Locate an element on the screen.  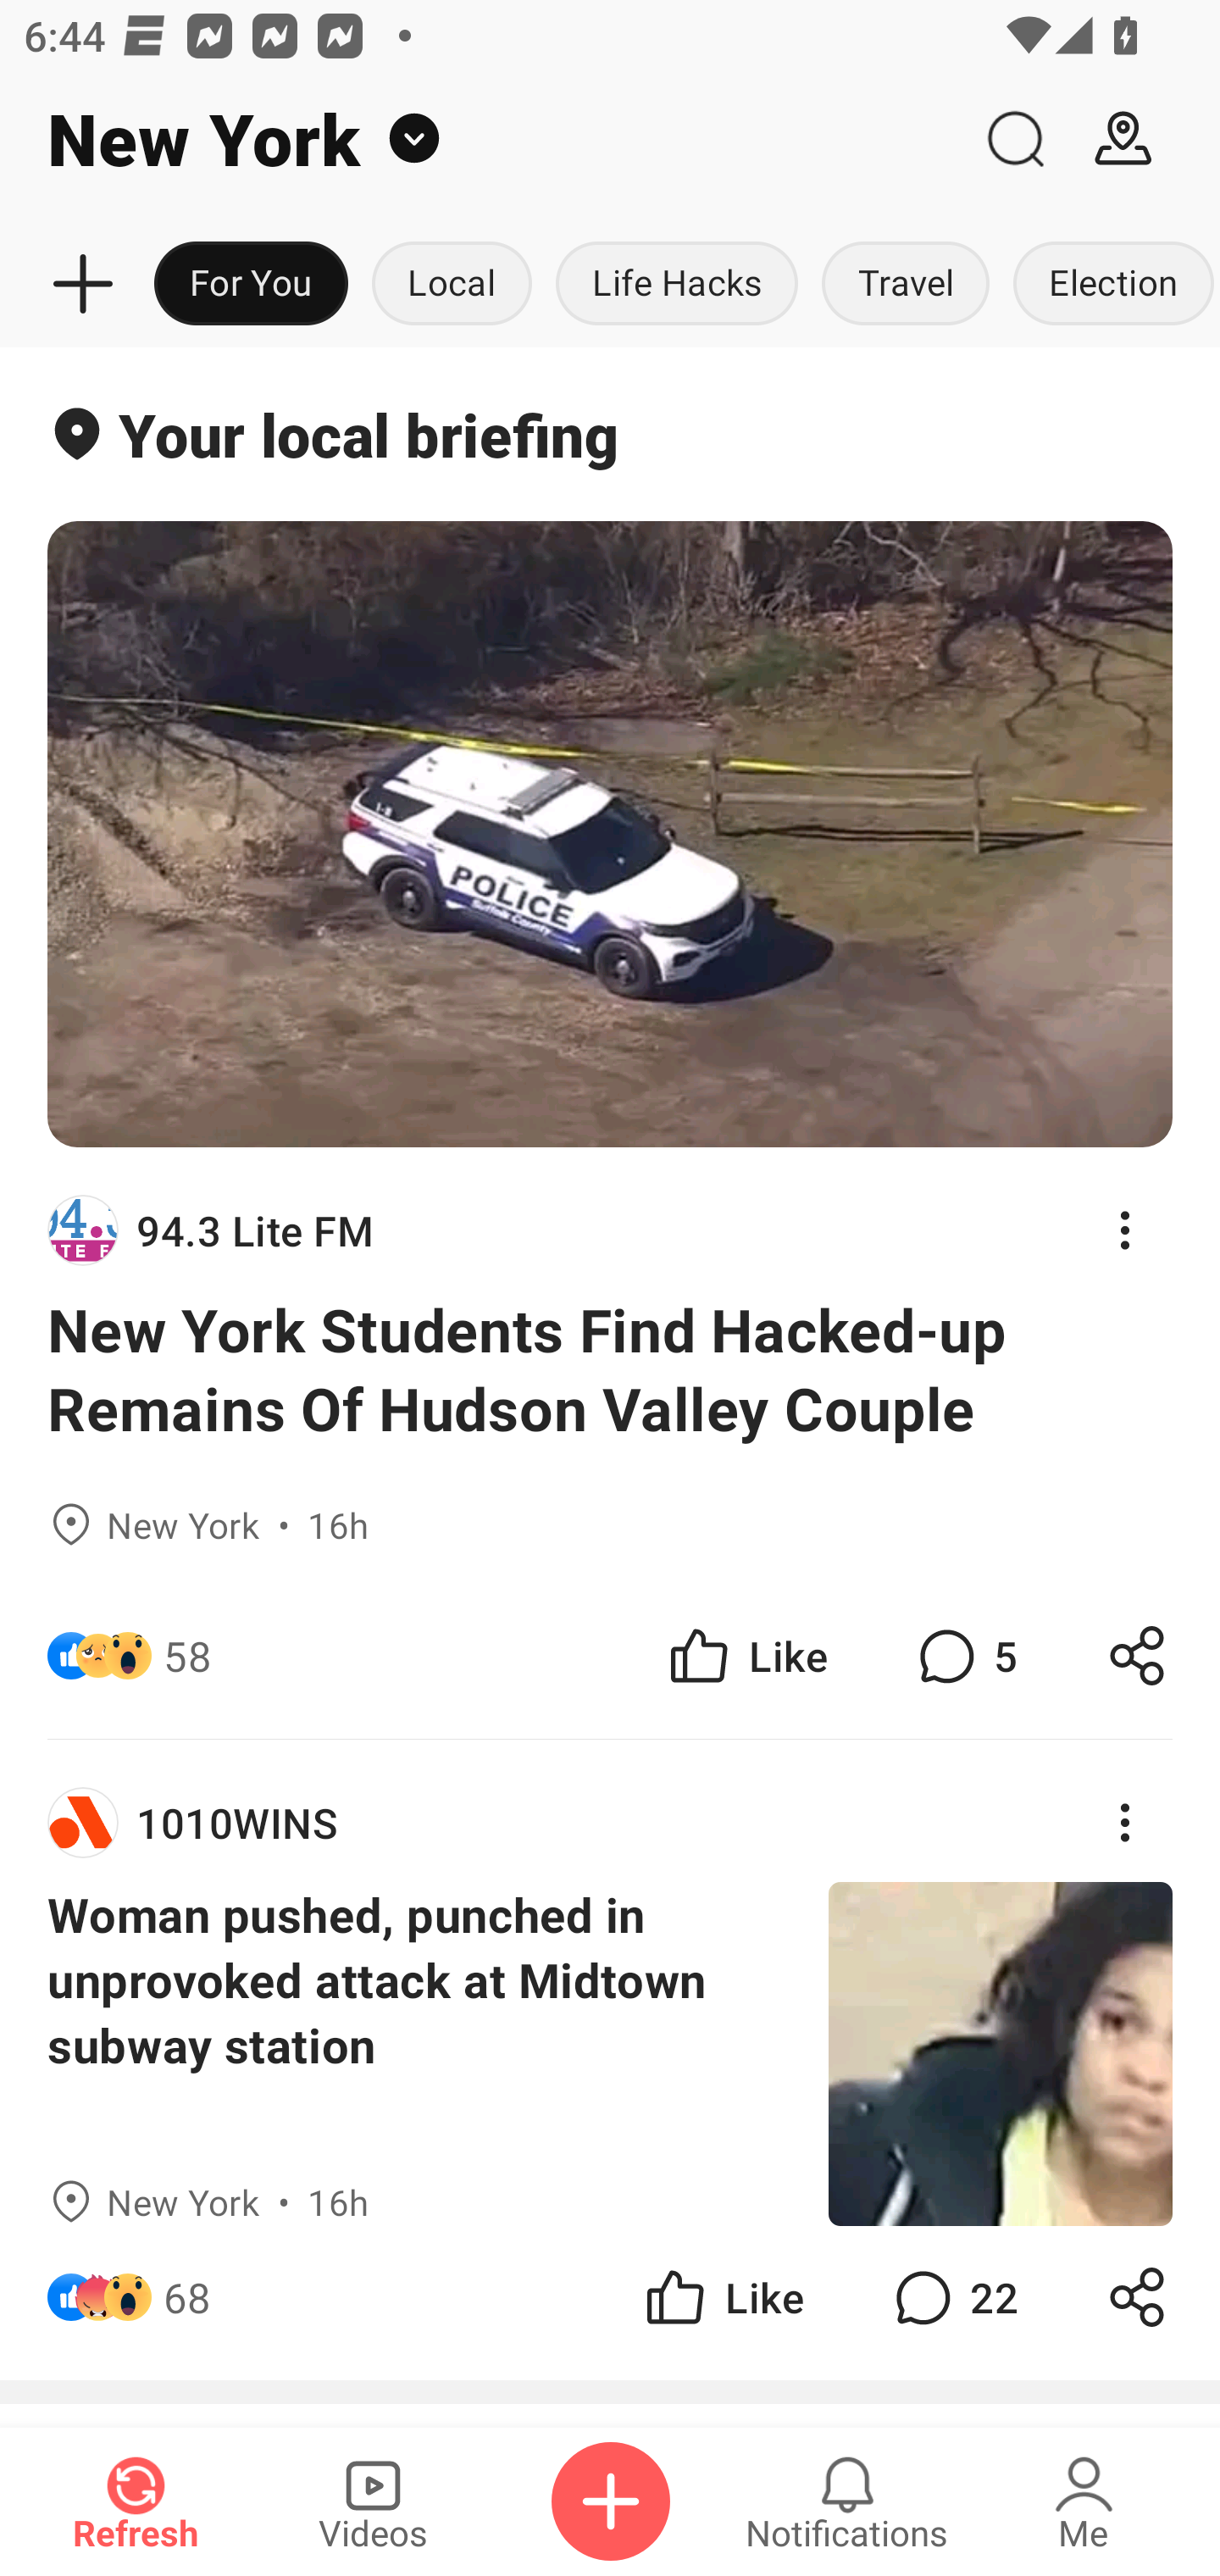
For You is located at coordinates (251, 285).